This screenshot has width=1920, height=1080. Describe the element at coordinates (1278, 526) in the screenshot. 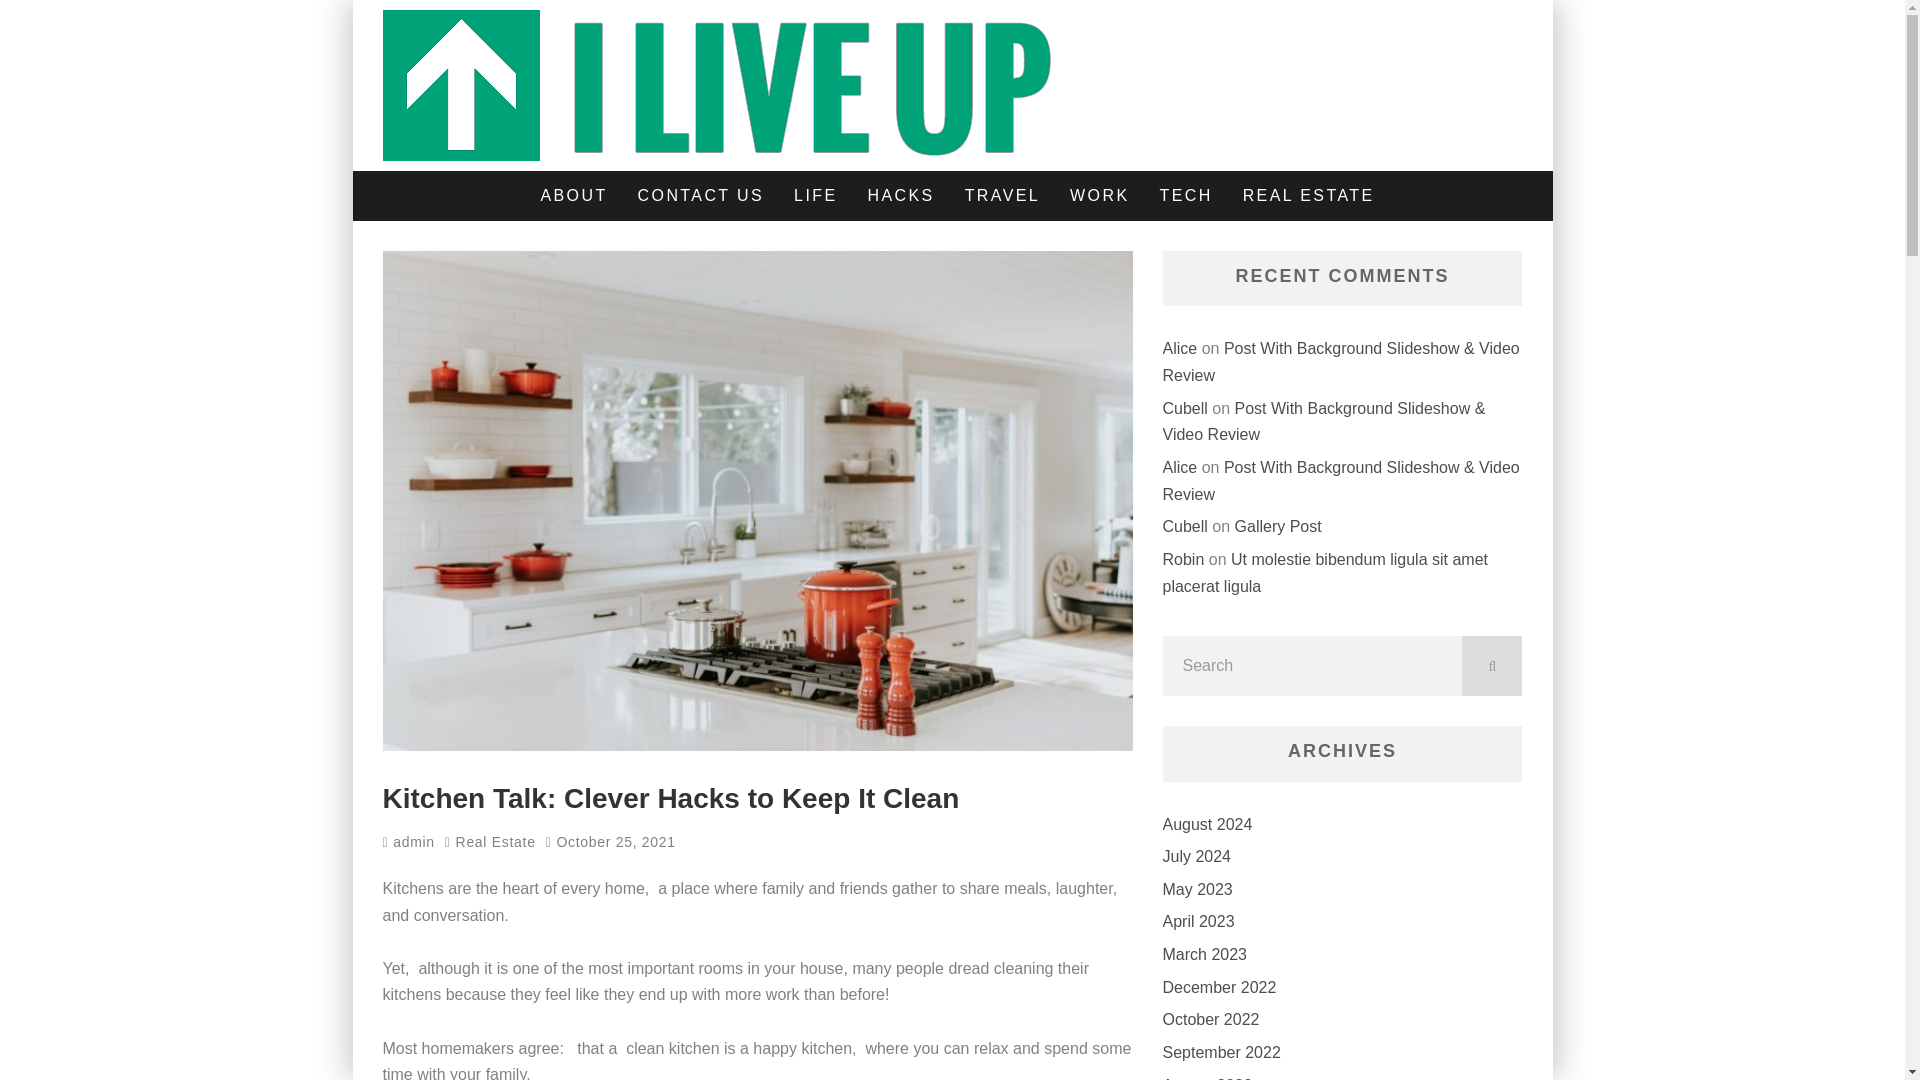

I see `Gallery Post` at that location.